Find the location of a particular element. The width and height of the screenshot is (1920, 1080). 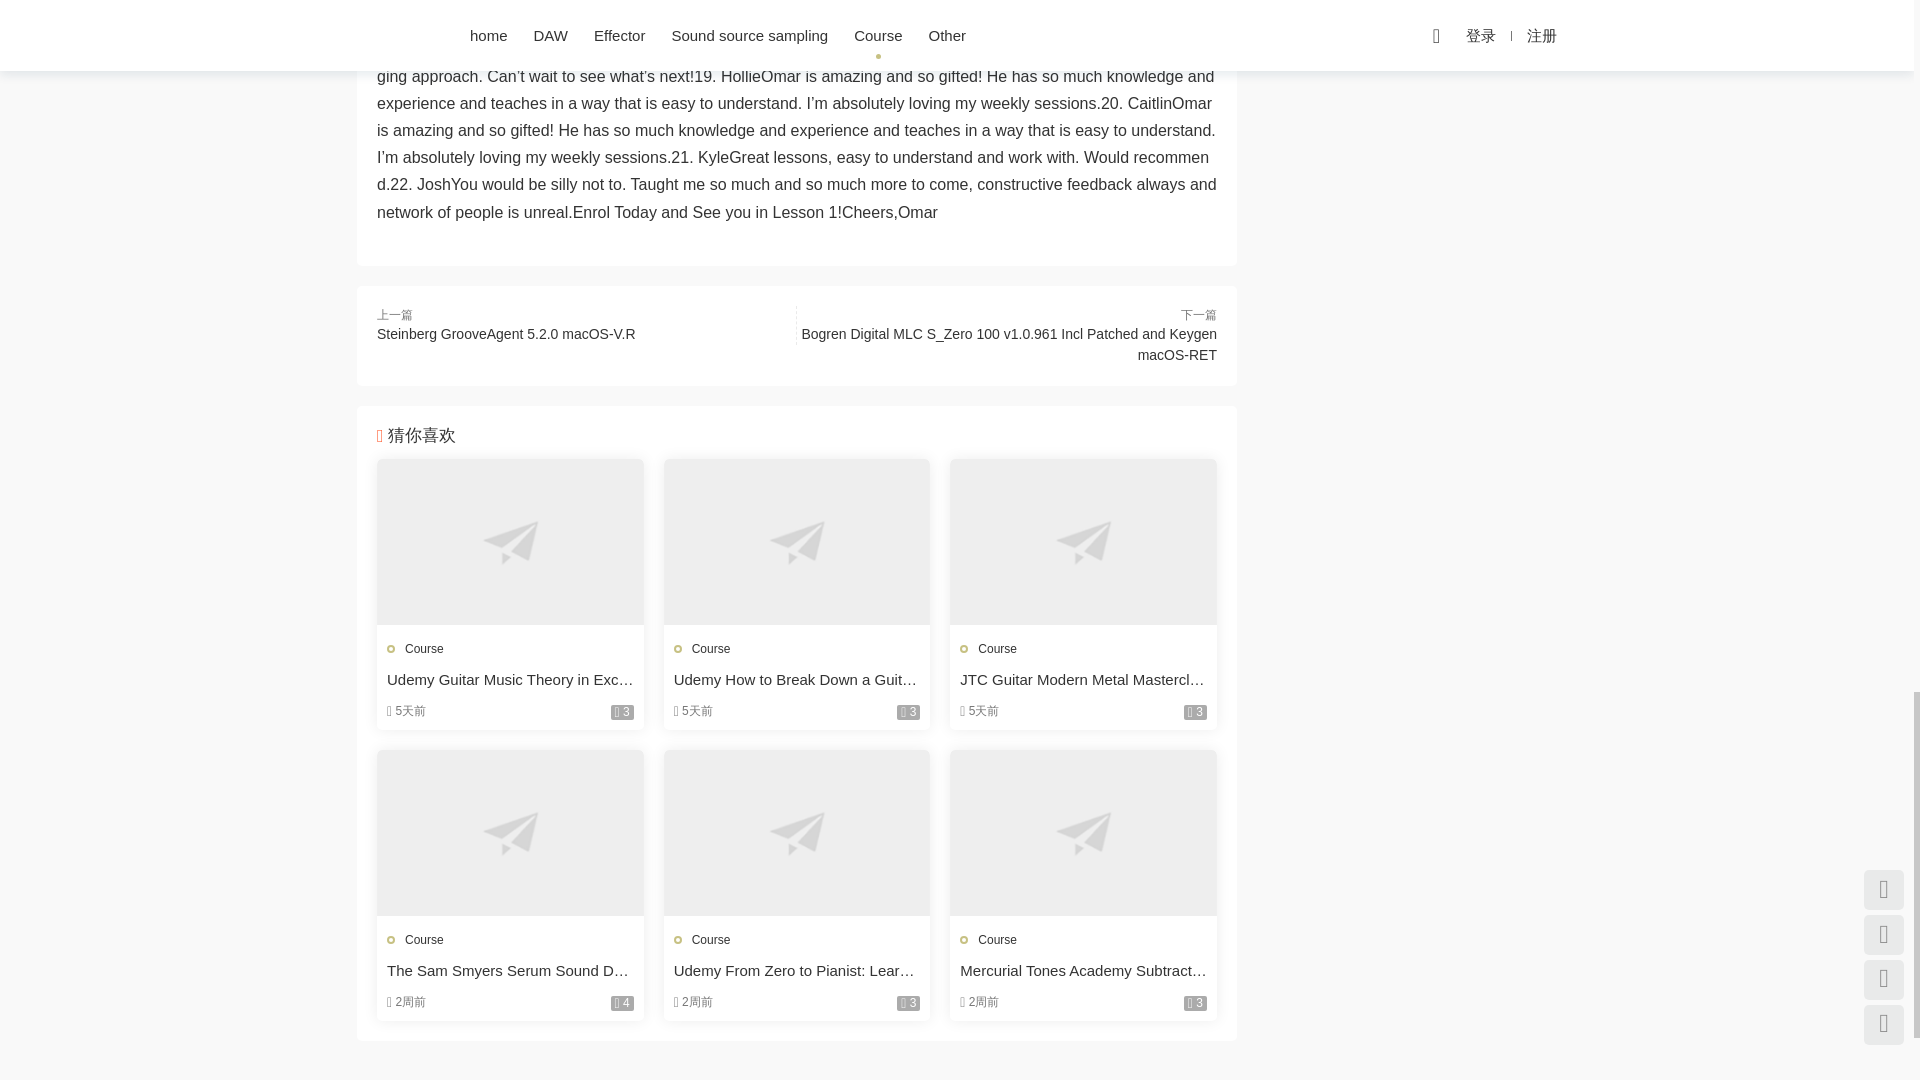

JTC Guitar Modern Metal Masterclass TUTORiAL is located at coordinates (1084, 680).